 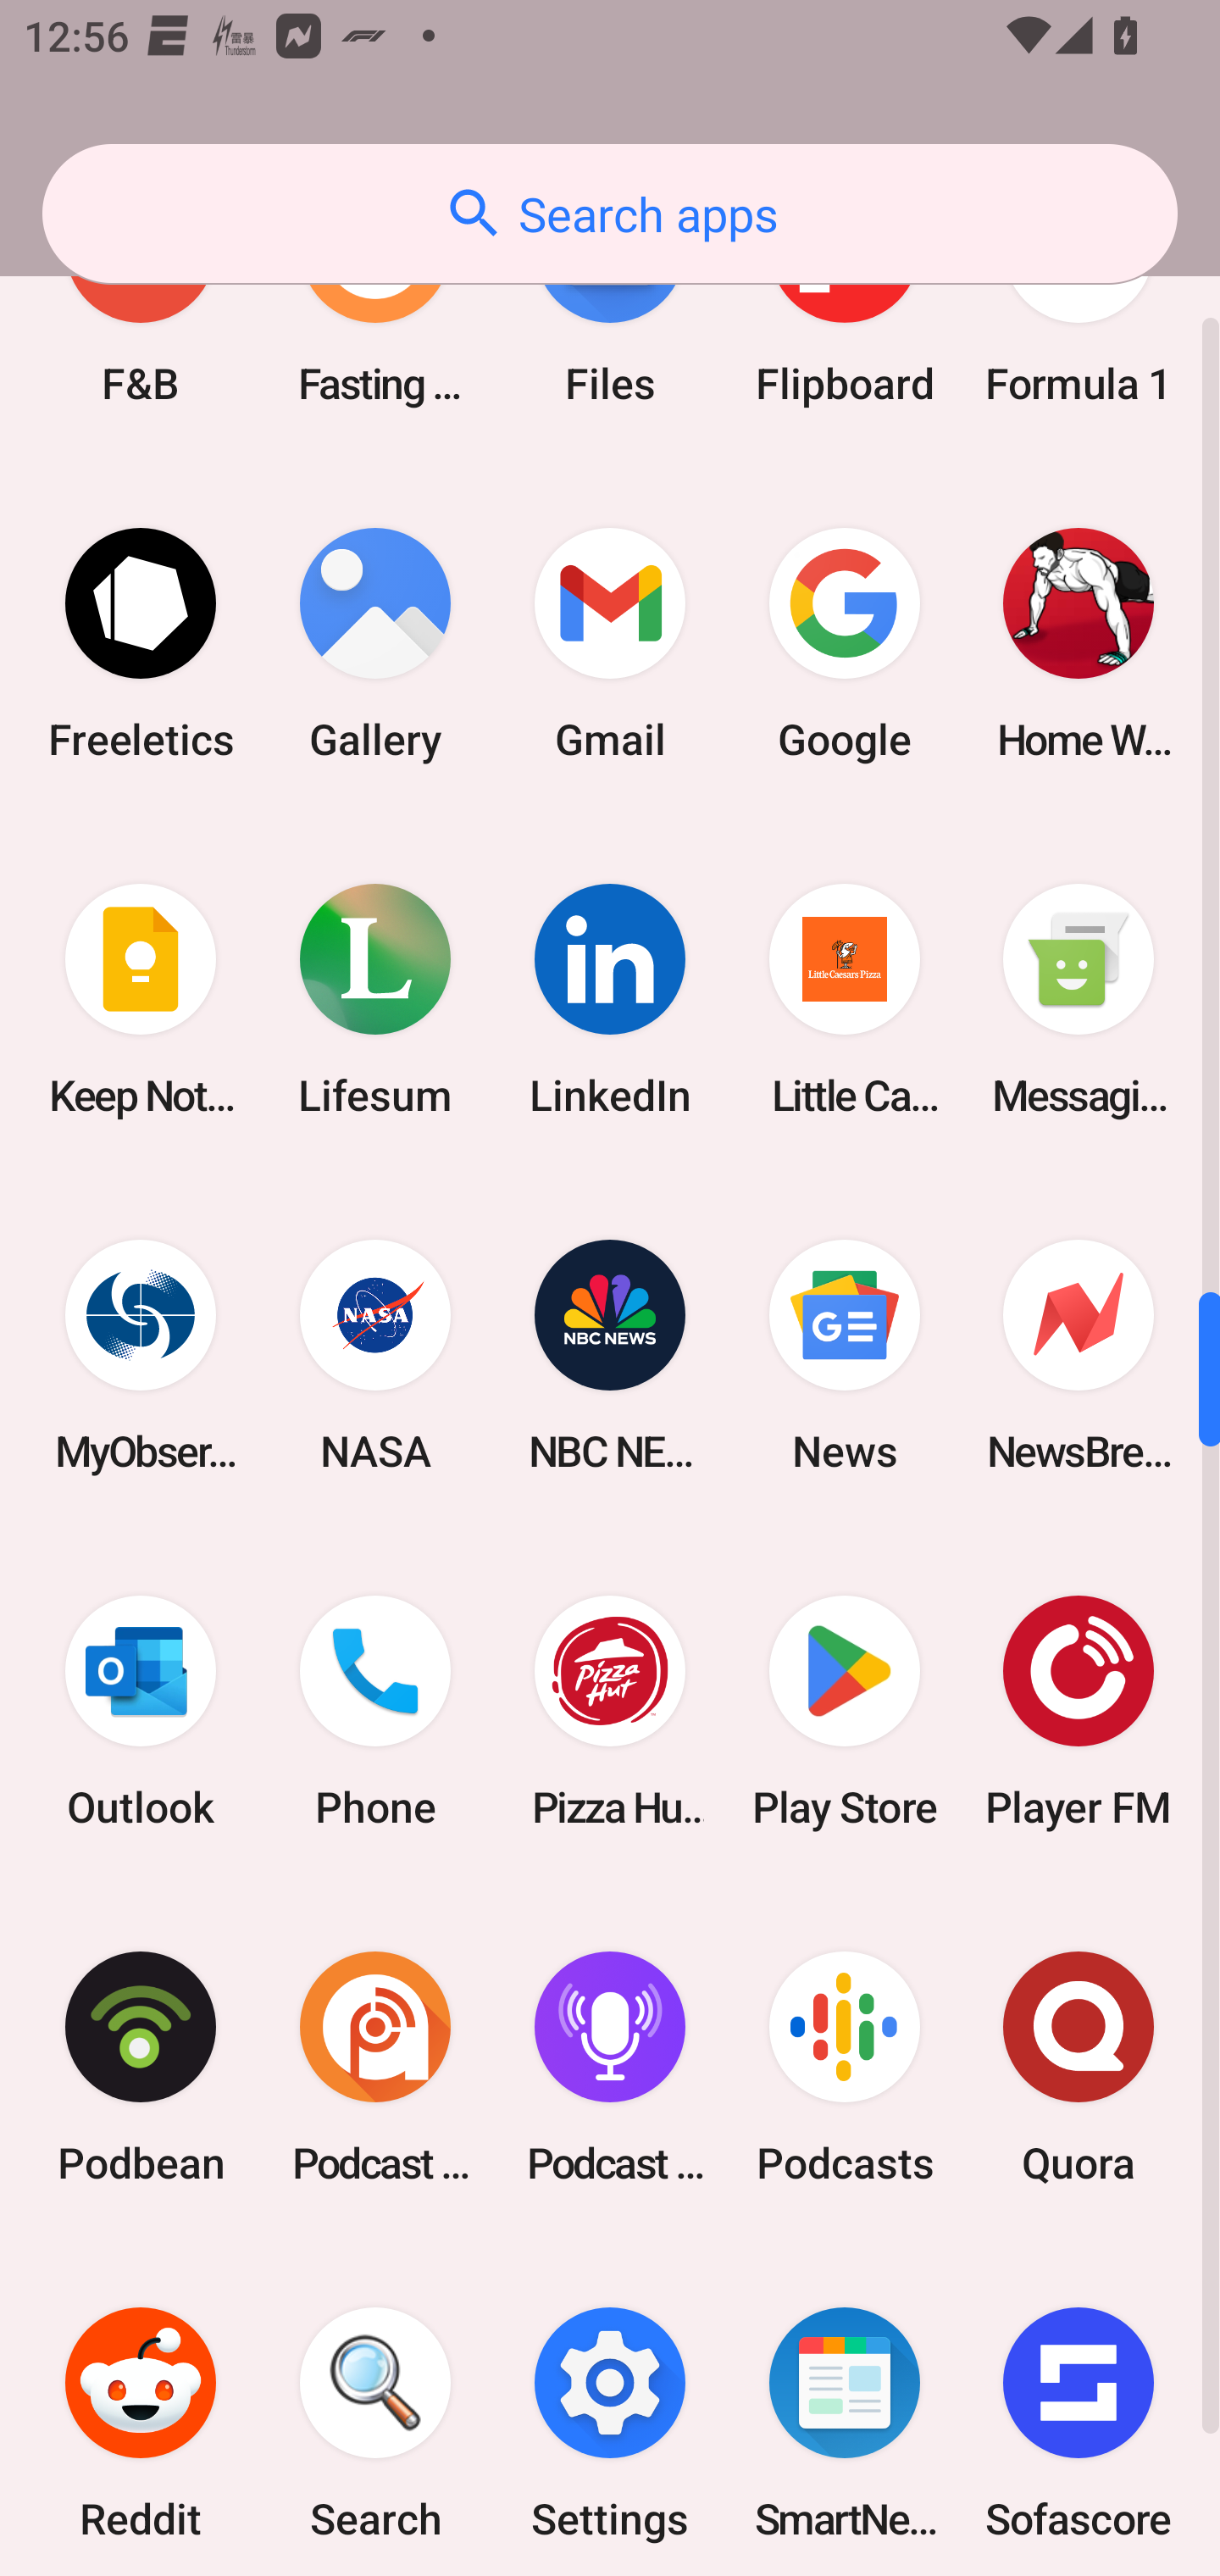 I want to click on Sofascore, so click(x=1079, y=2411).